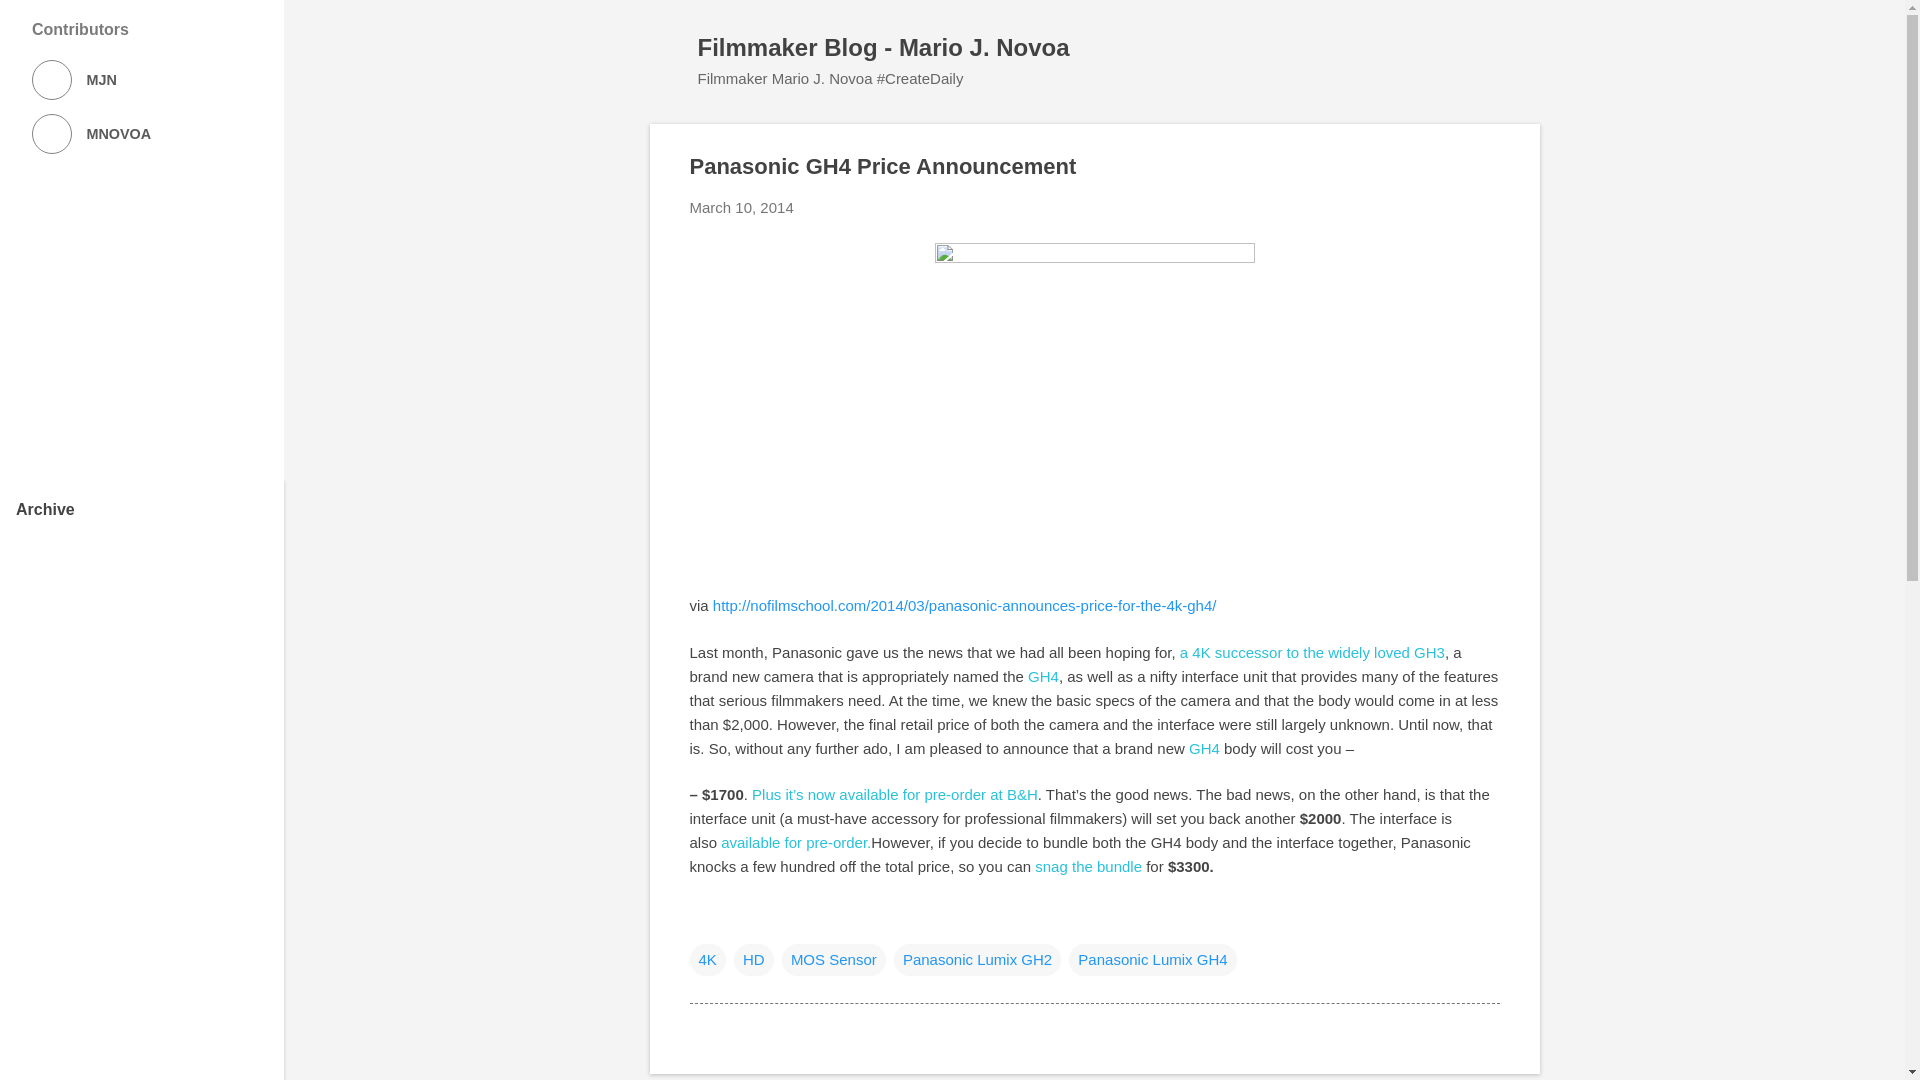 This screenshot has height=1080, width=1920. What do you see at coordinates (753, 960) in the screenshot?
I see `HD` at bounding box center [753, 960].